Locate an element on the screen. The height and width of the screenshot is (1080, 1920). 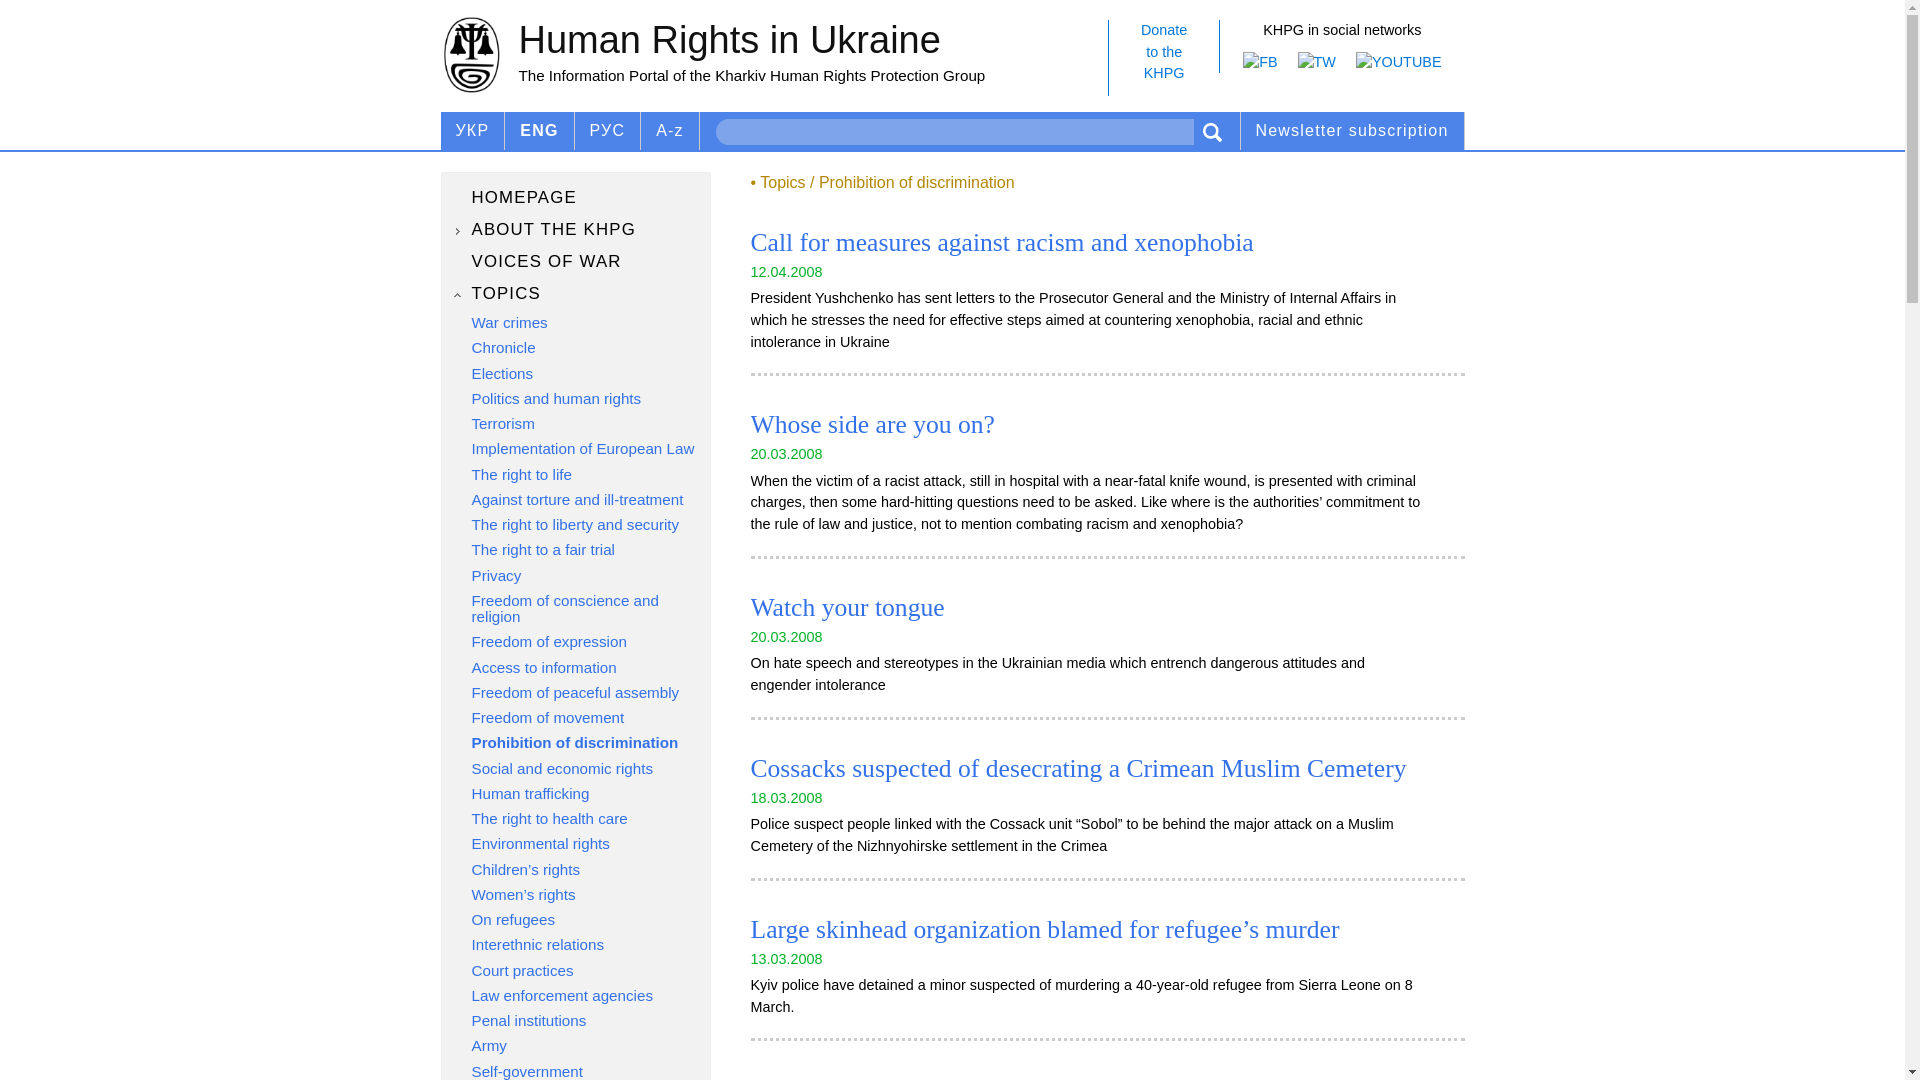
Elections is located at coordinates (576, 374).